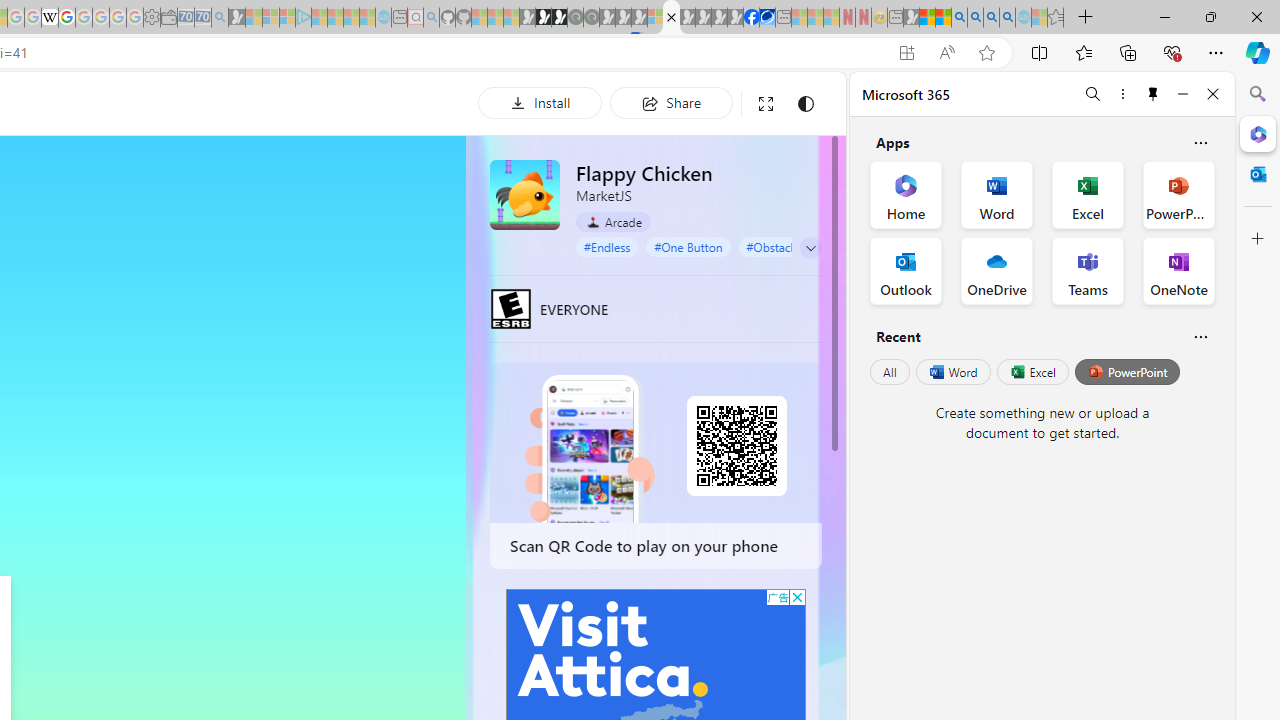 This screenshot has width=1280, height=720. What do you see at coordinates (810, 248) in the screenshot?
I see `Class: expand-arrow neutral` at bounding box center [810, 248].